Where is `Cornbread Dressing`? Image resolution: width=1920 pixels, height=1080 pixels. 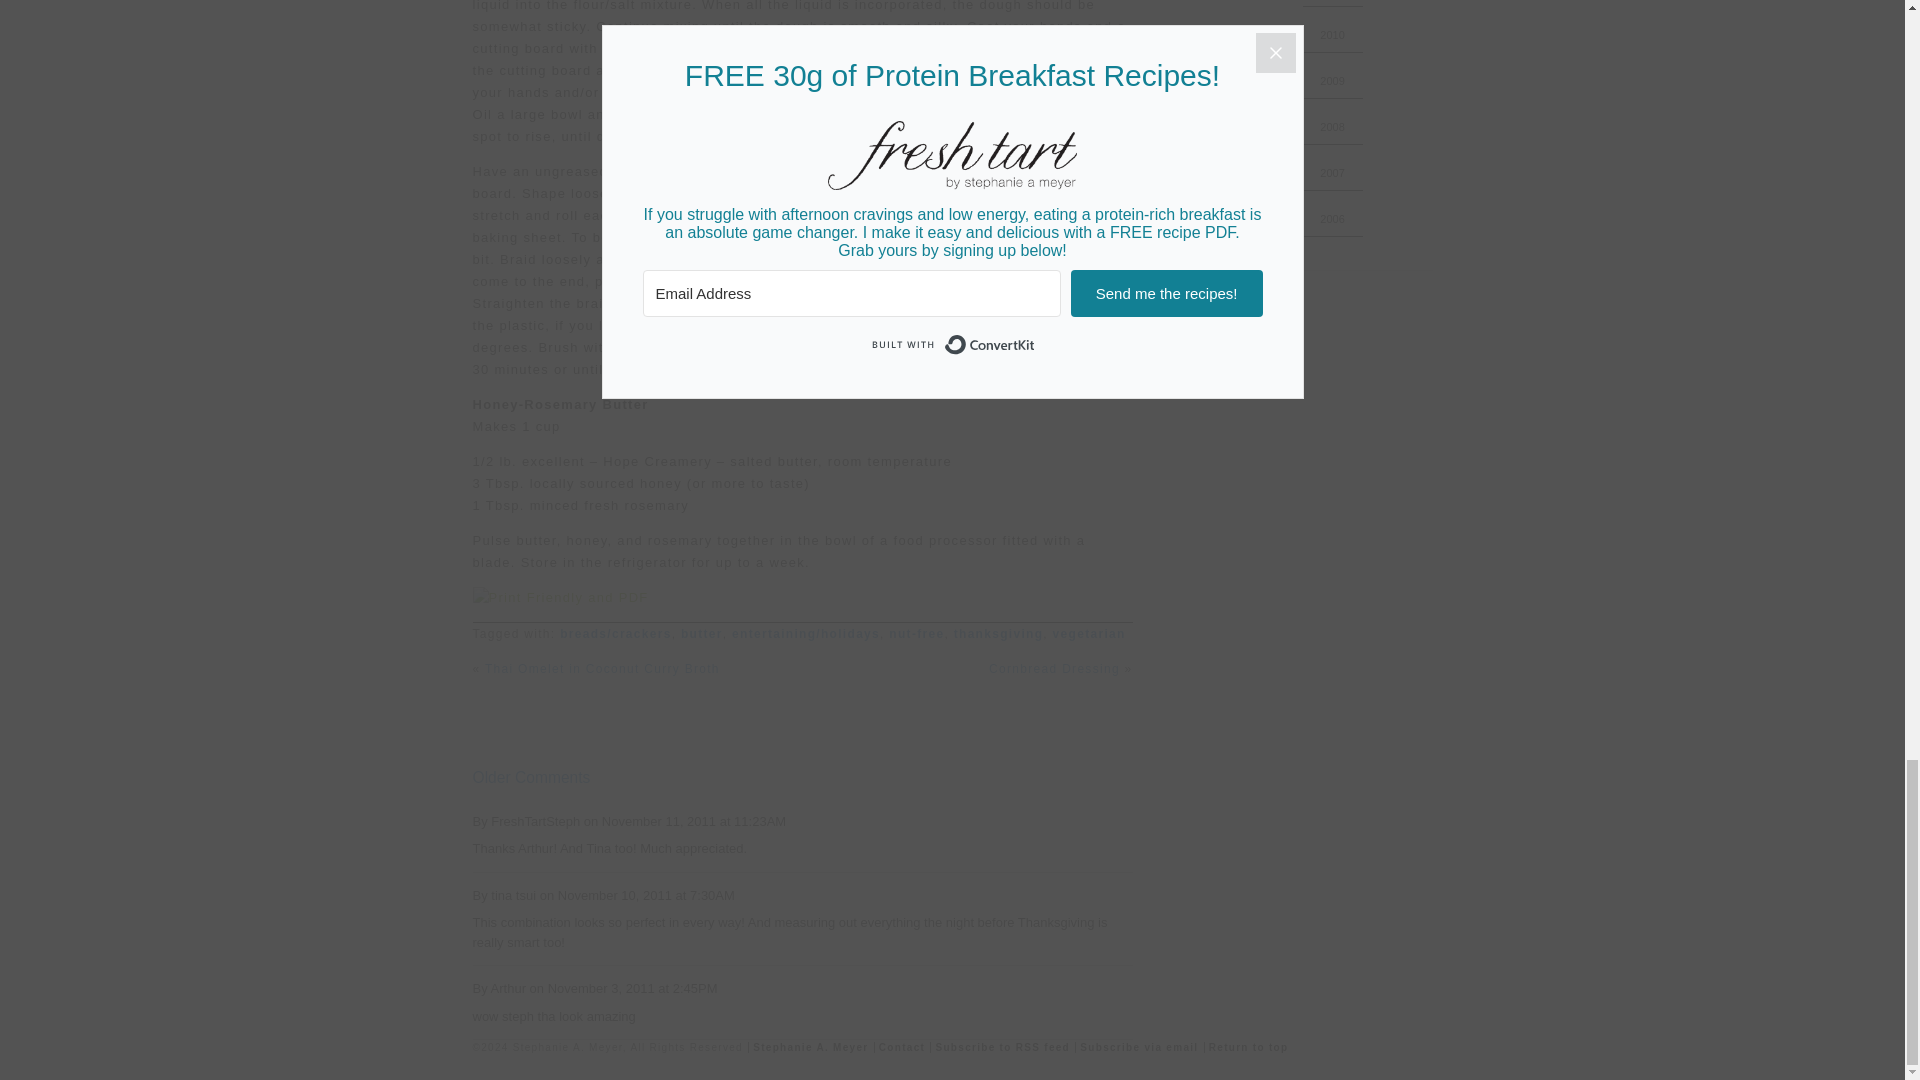
Cornbread Dressing is located at coordinates (1054, 669).